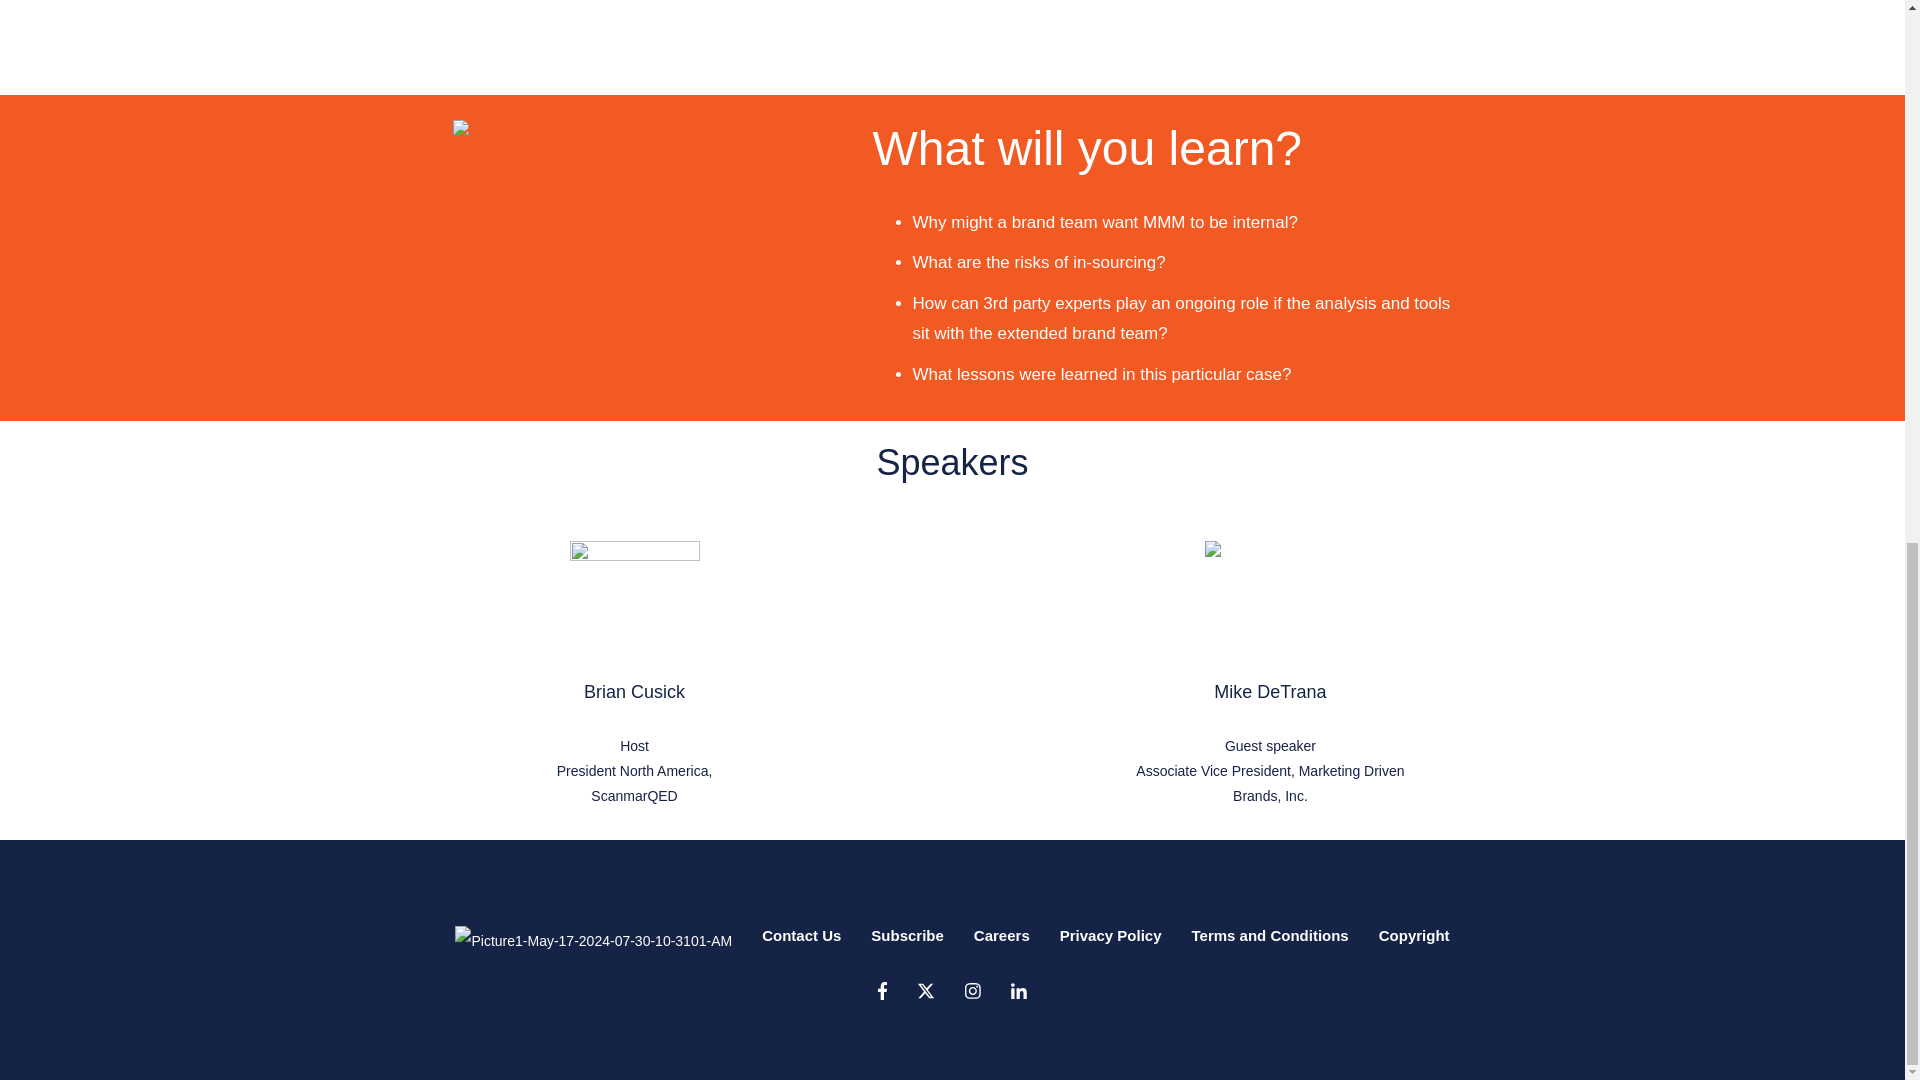  Describe the element at coordinates (1001, 936) in the screenshot. I see `Careers` at that location.